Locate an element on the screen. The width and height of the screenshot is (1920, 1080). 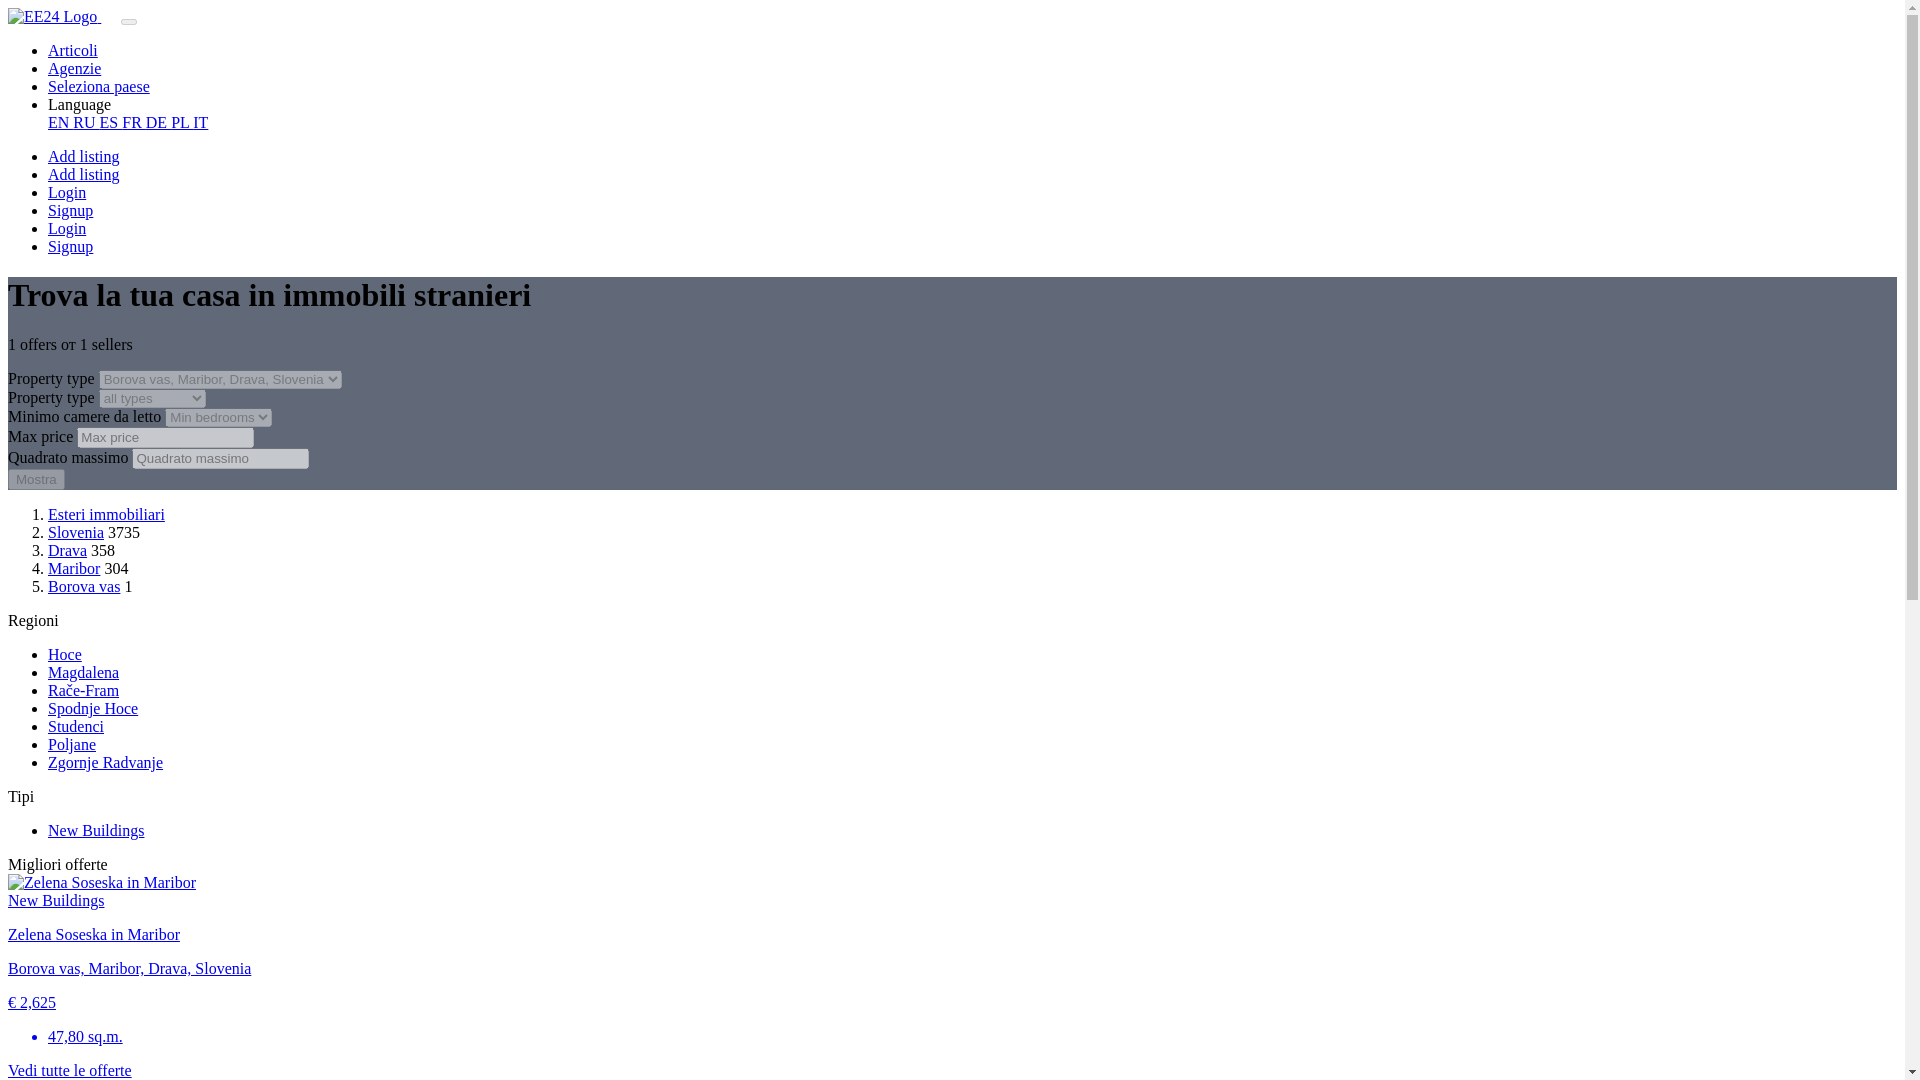
RU is located at coordinates (86, 122).